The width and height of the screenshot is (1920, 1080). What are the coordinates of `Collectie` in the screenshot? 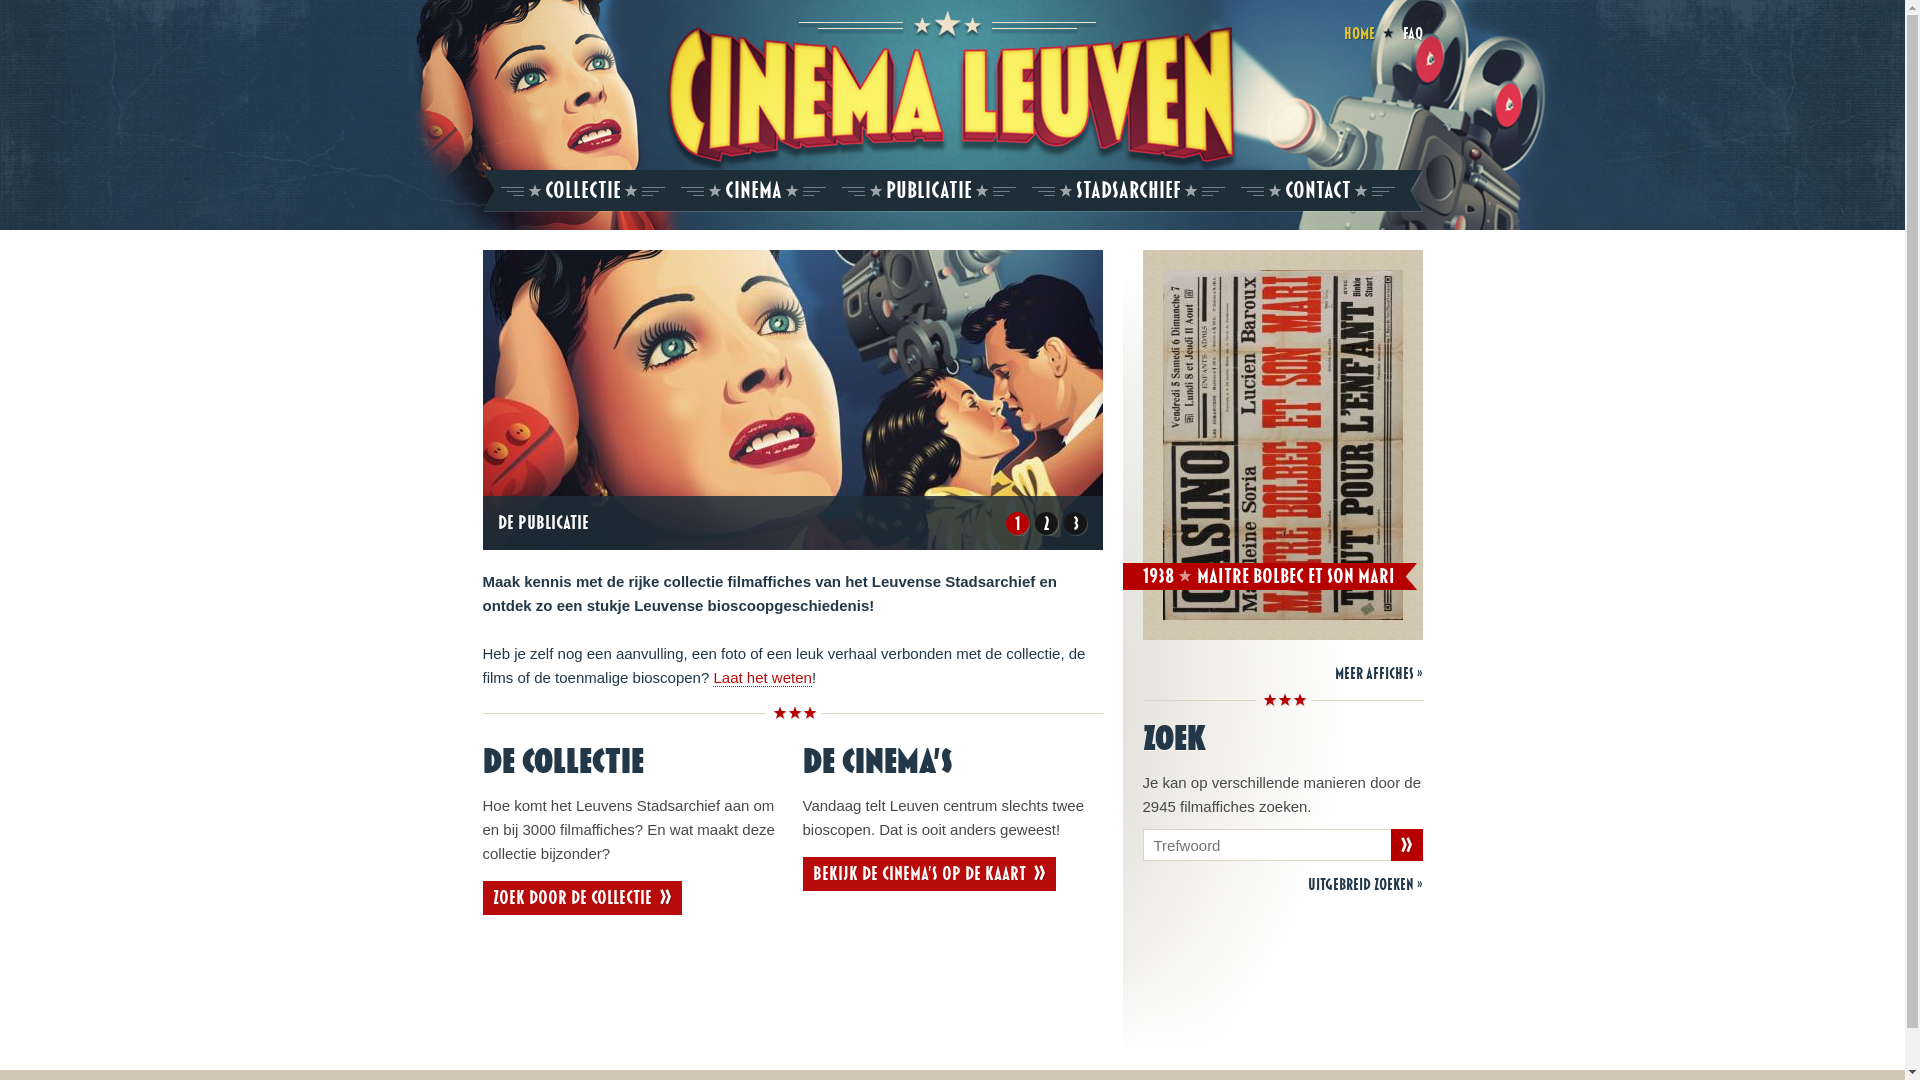 It's located at (582, 191).